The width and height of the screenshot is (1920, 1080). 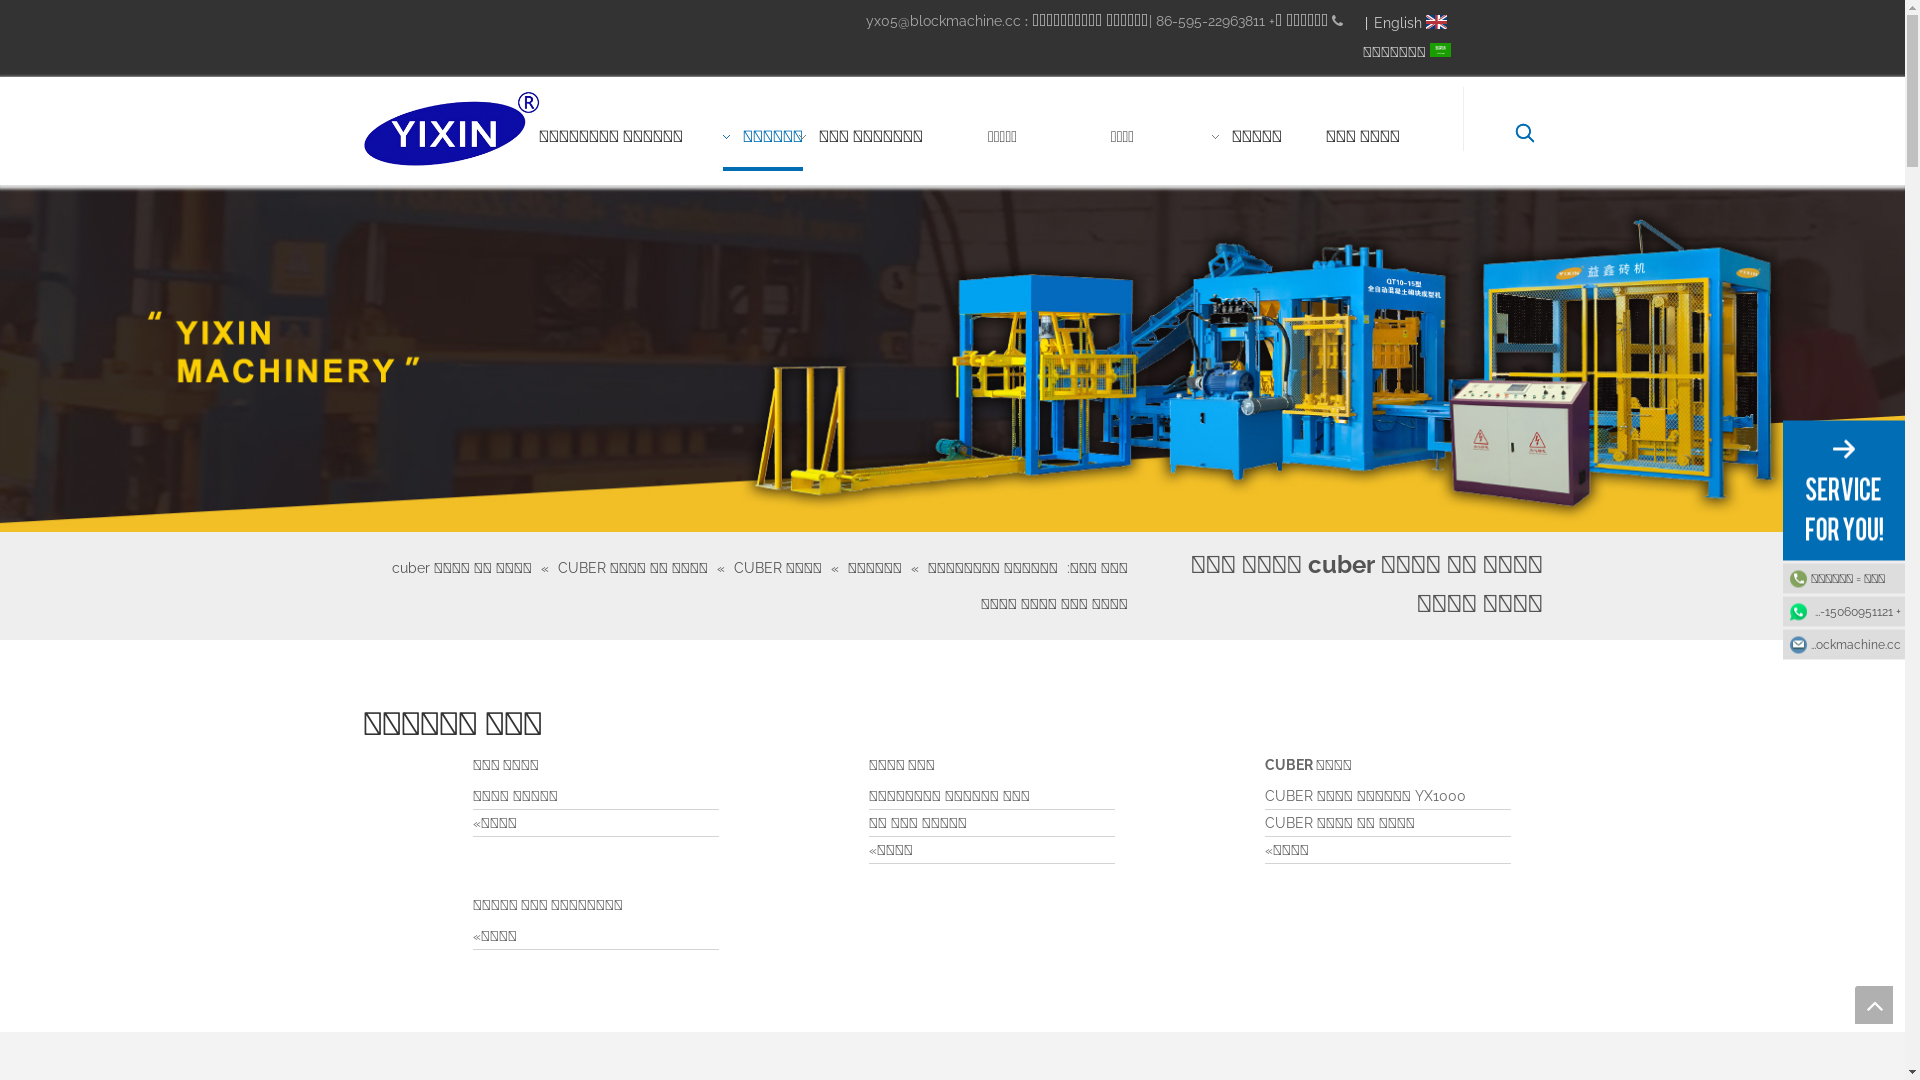 What do you see at coordinates (1844, 611) in the screenshot?
I see `+ 86-15060951121` at bounding box center [1844, 611].